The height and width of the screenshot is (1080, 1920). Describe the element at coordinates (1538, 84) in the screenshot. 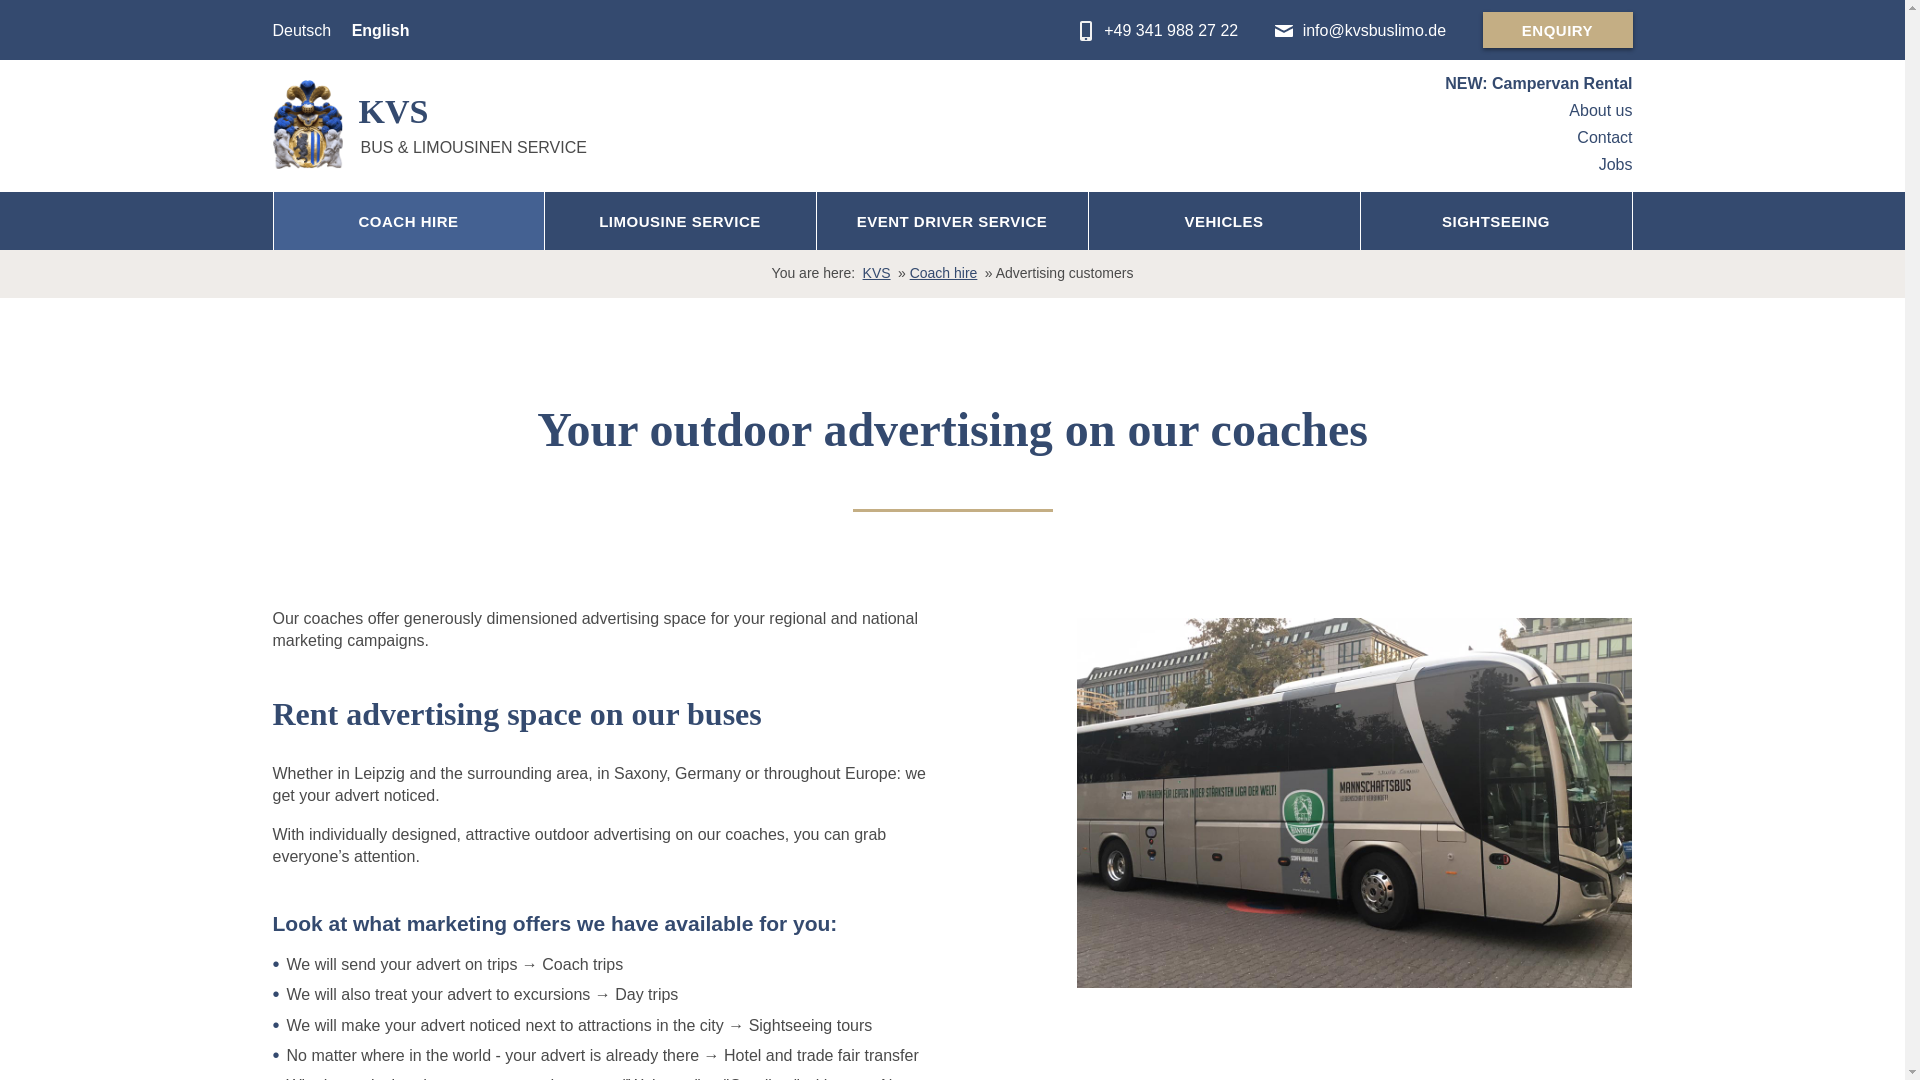

I see `NEW: Campervan Rental` at that location.